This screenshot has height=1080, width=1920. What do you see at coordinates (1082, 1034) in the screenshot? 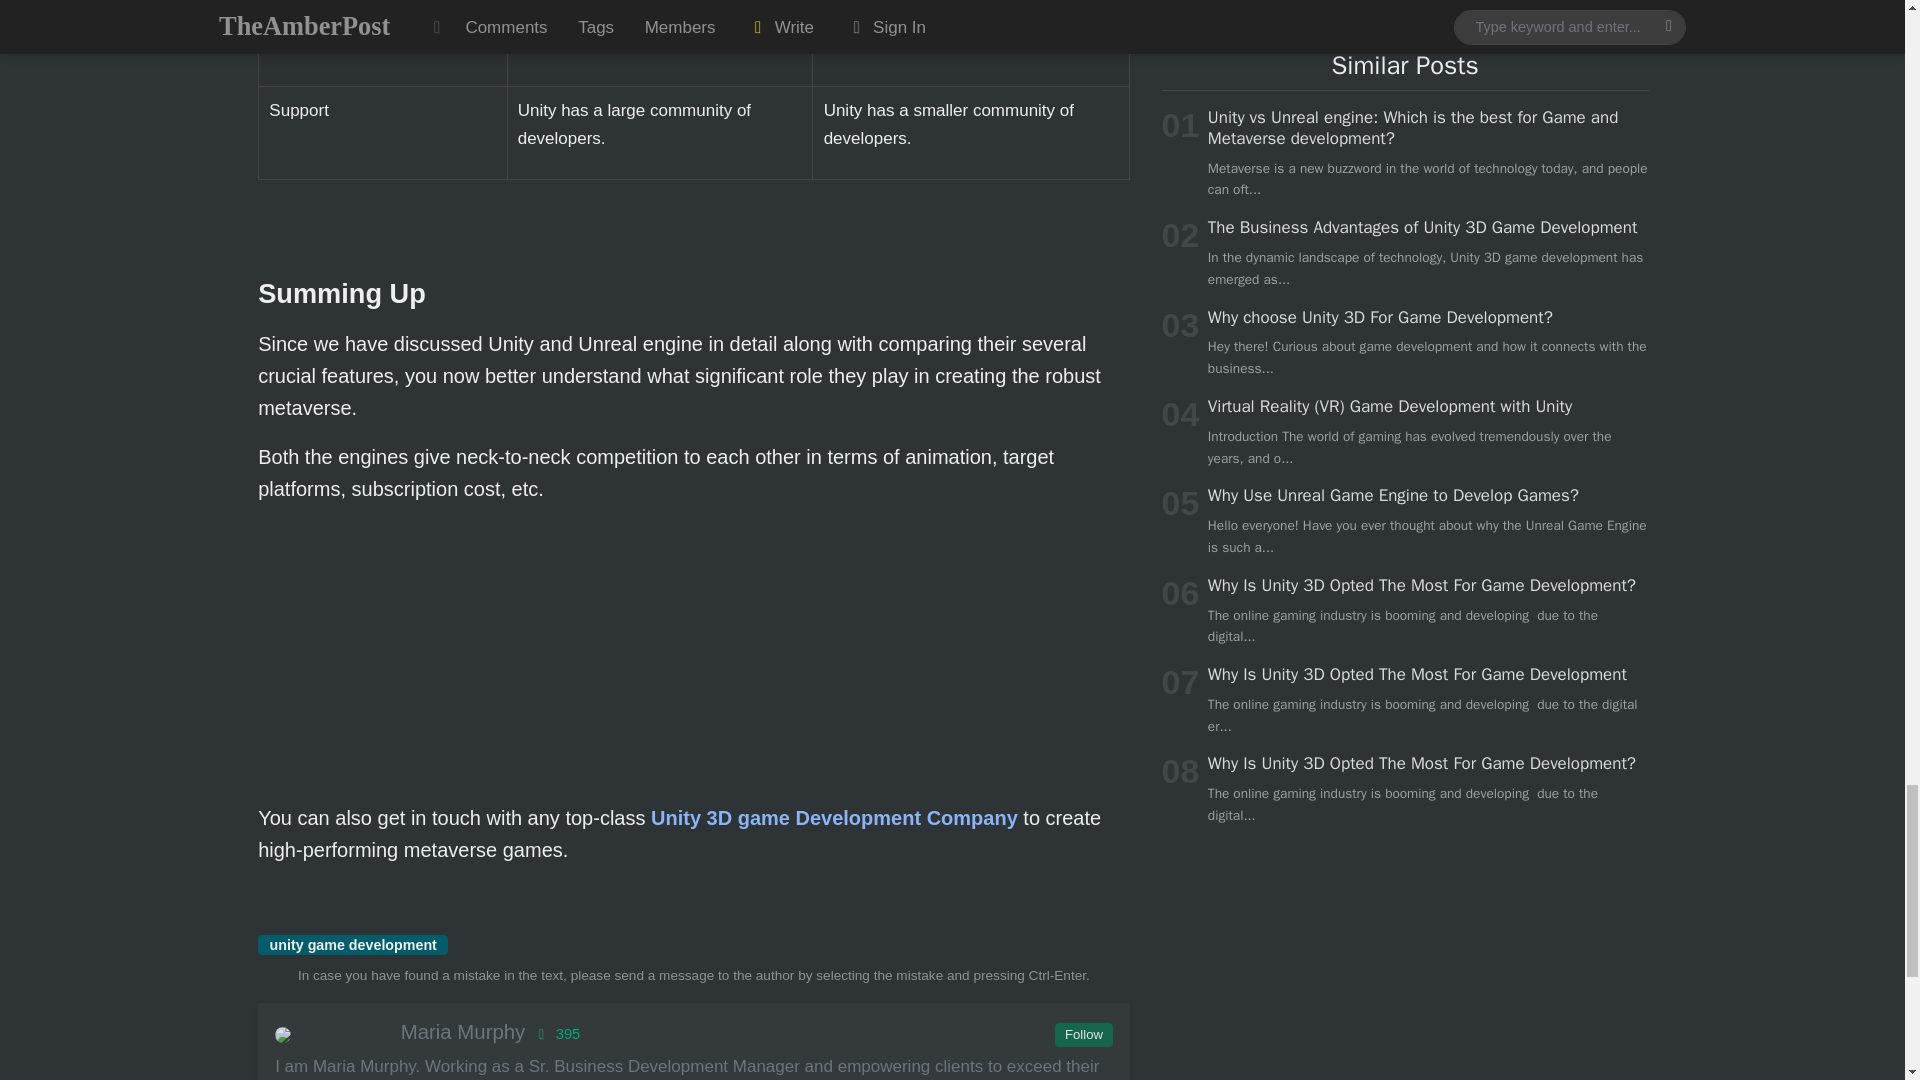
I see `Follow` at bounding box center [1082, 1034].